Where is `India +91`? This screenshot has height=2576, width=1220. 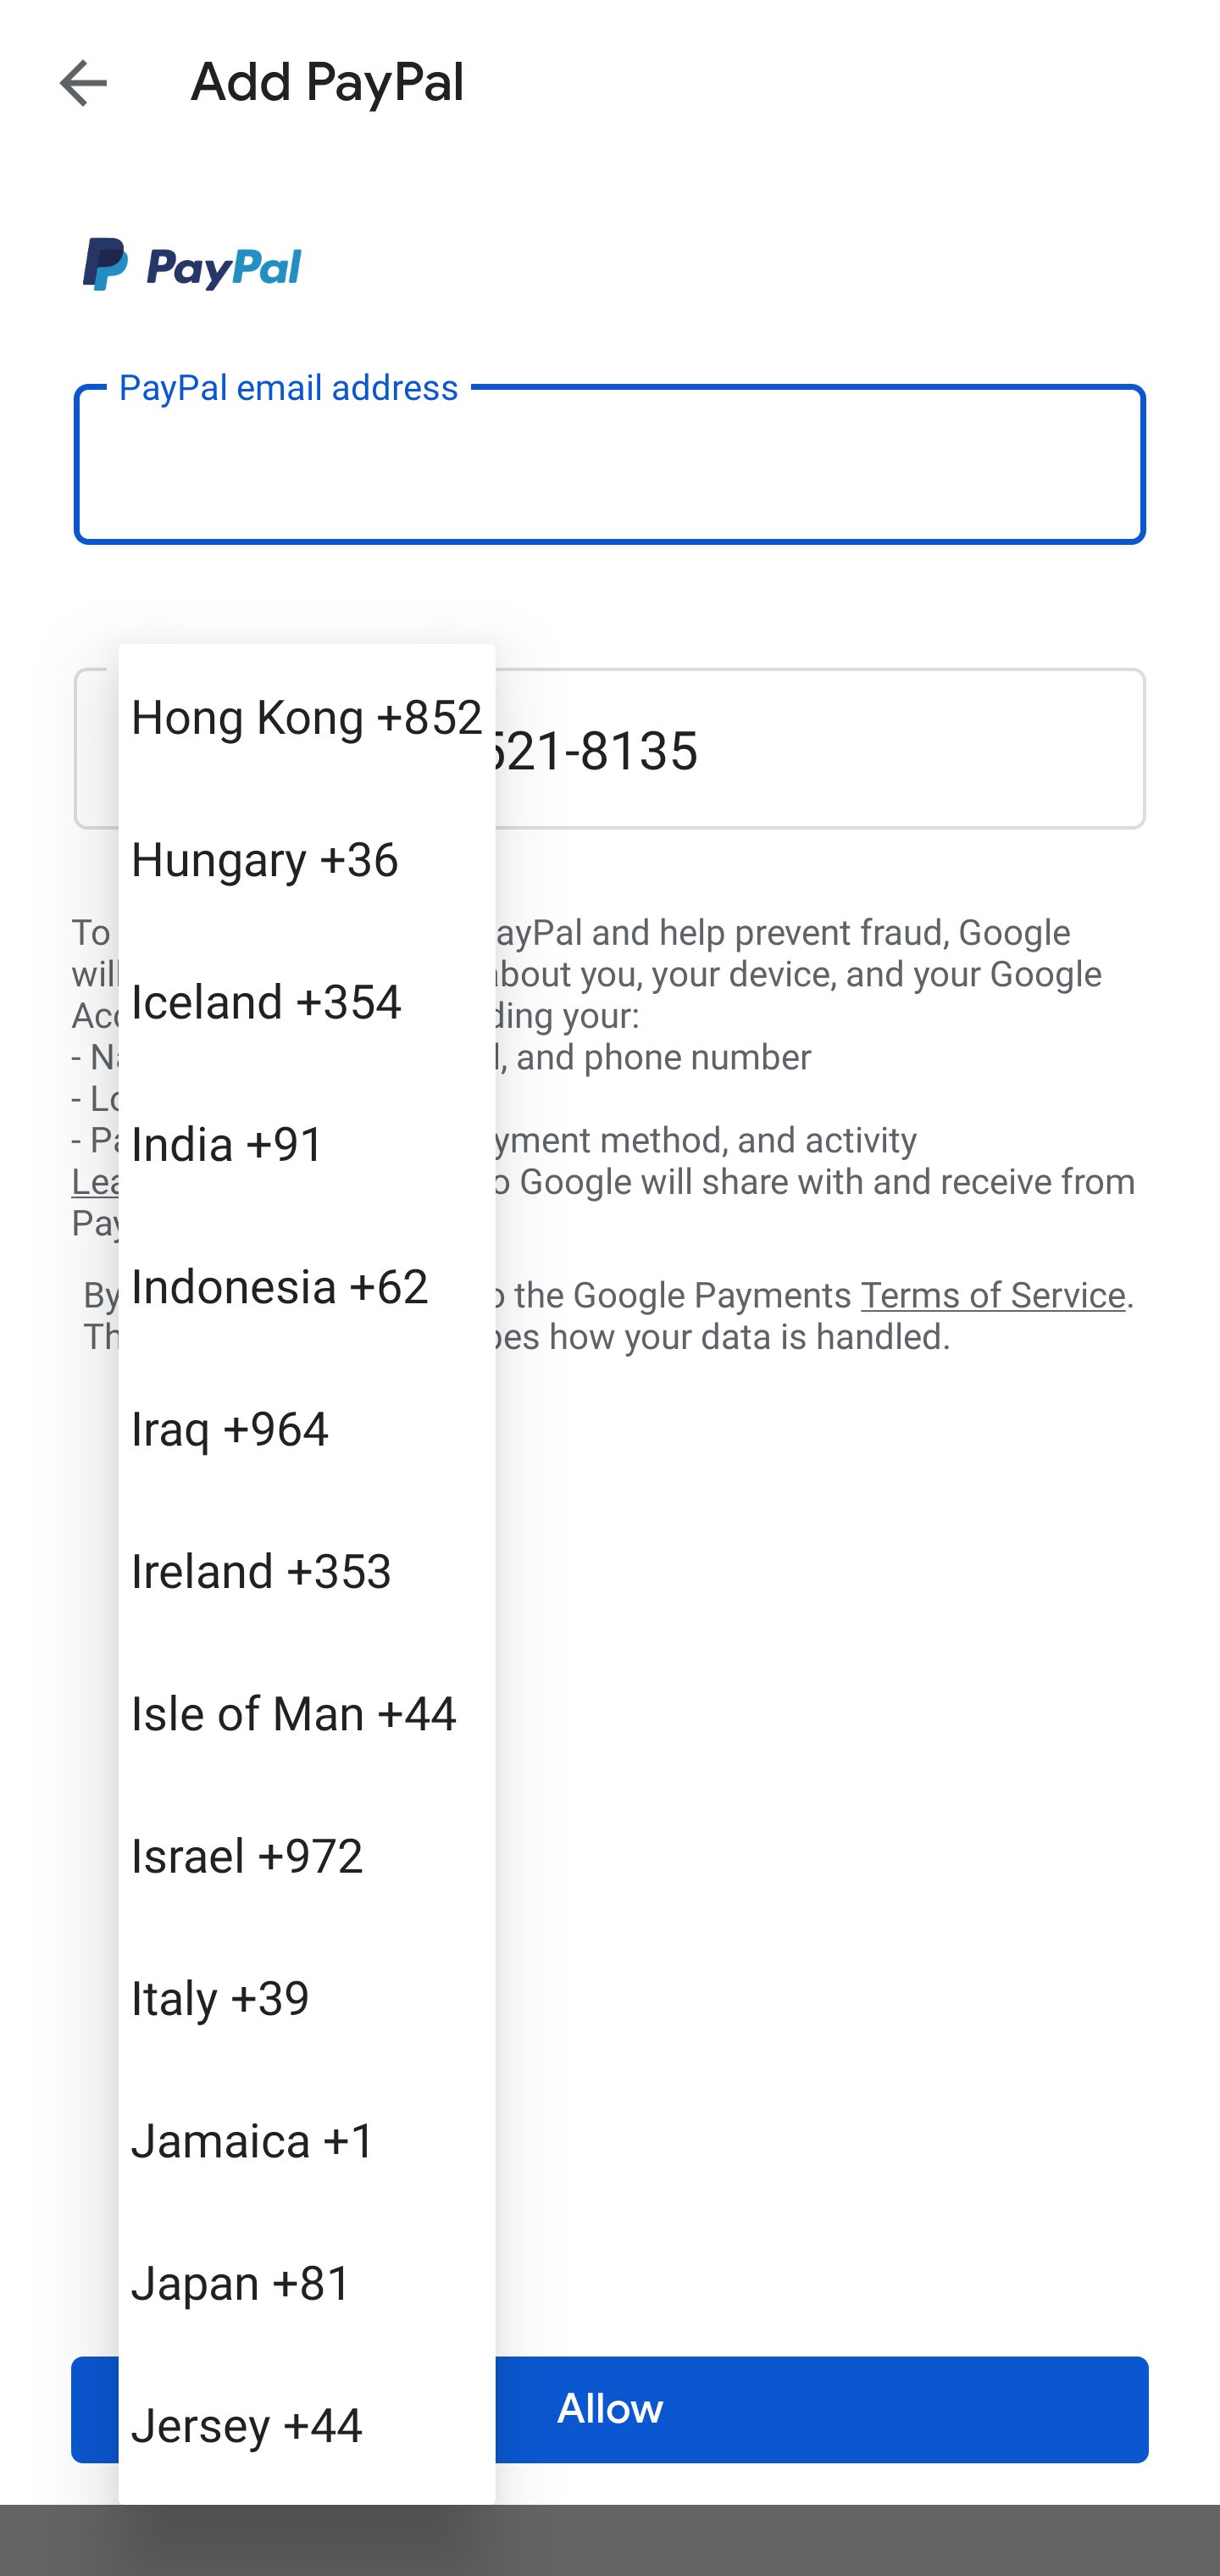 India +91 is located at coordinates (307, 1142).